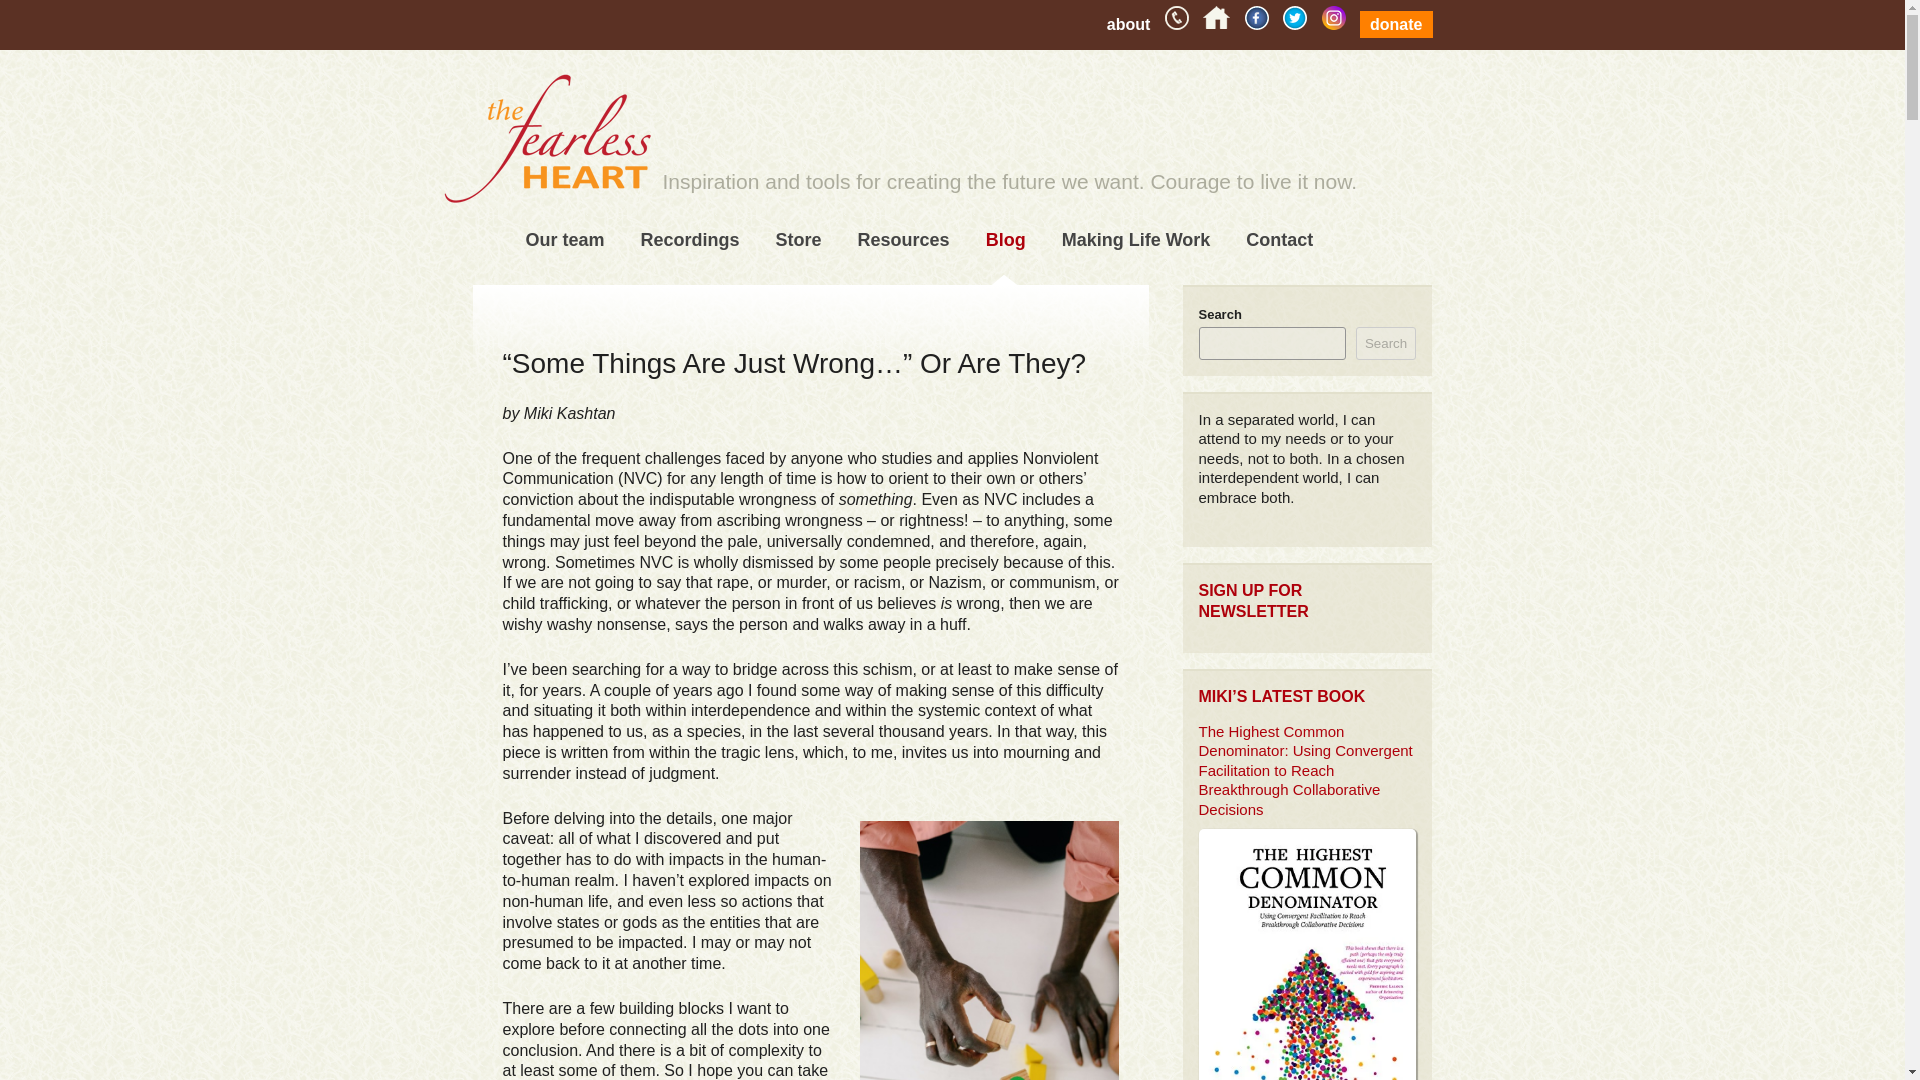  What do you see at coordinates (799, 240) in the screenshot?
I see `Store` at bounding box center [799, 240].